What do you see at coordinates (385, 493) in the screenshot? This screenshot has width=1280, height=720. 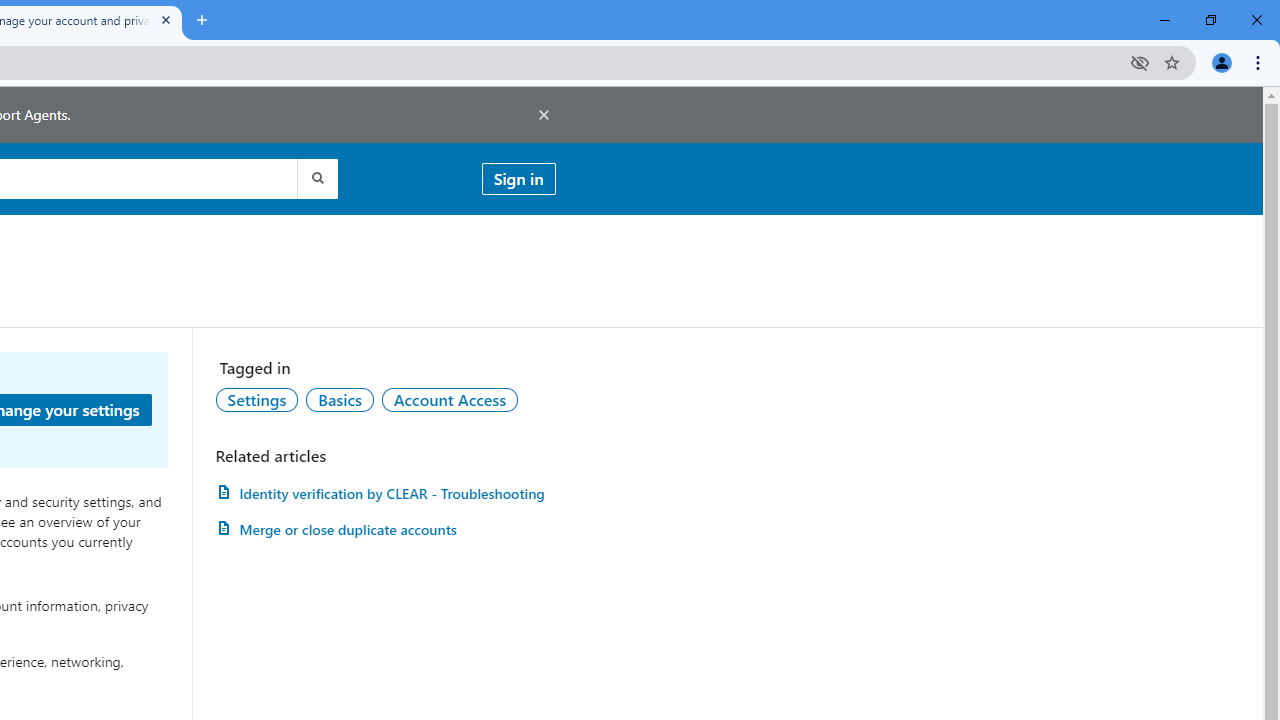 I see `Identity verification by CLEAR - Troubleshooting` at bounding box center [385, 493].